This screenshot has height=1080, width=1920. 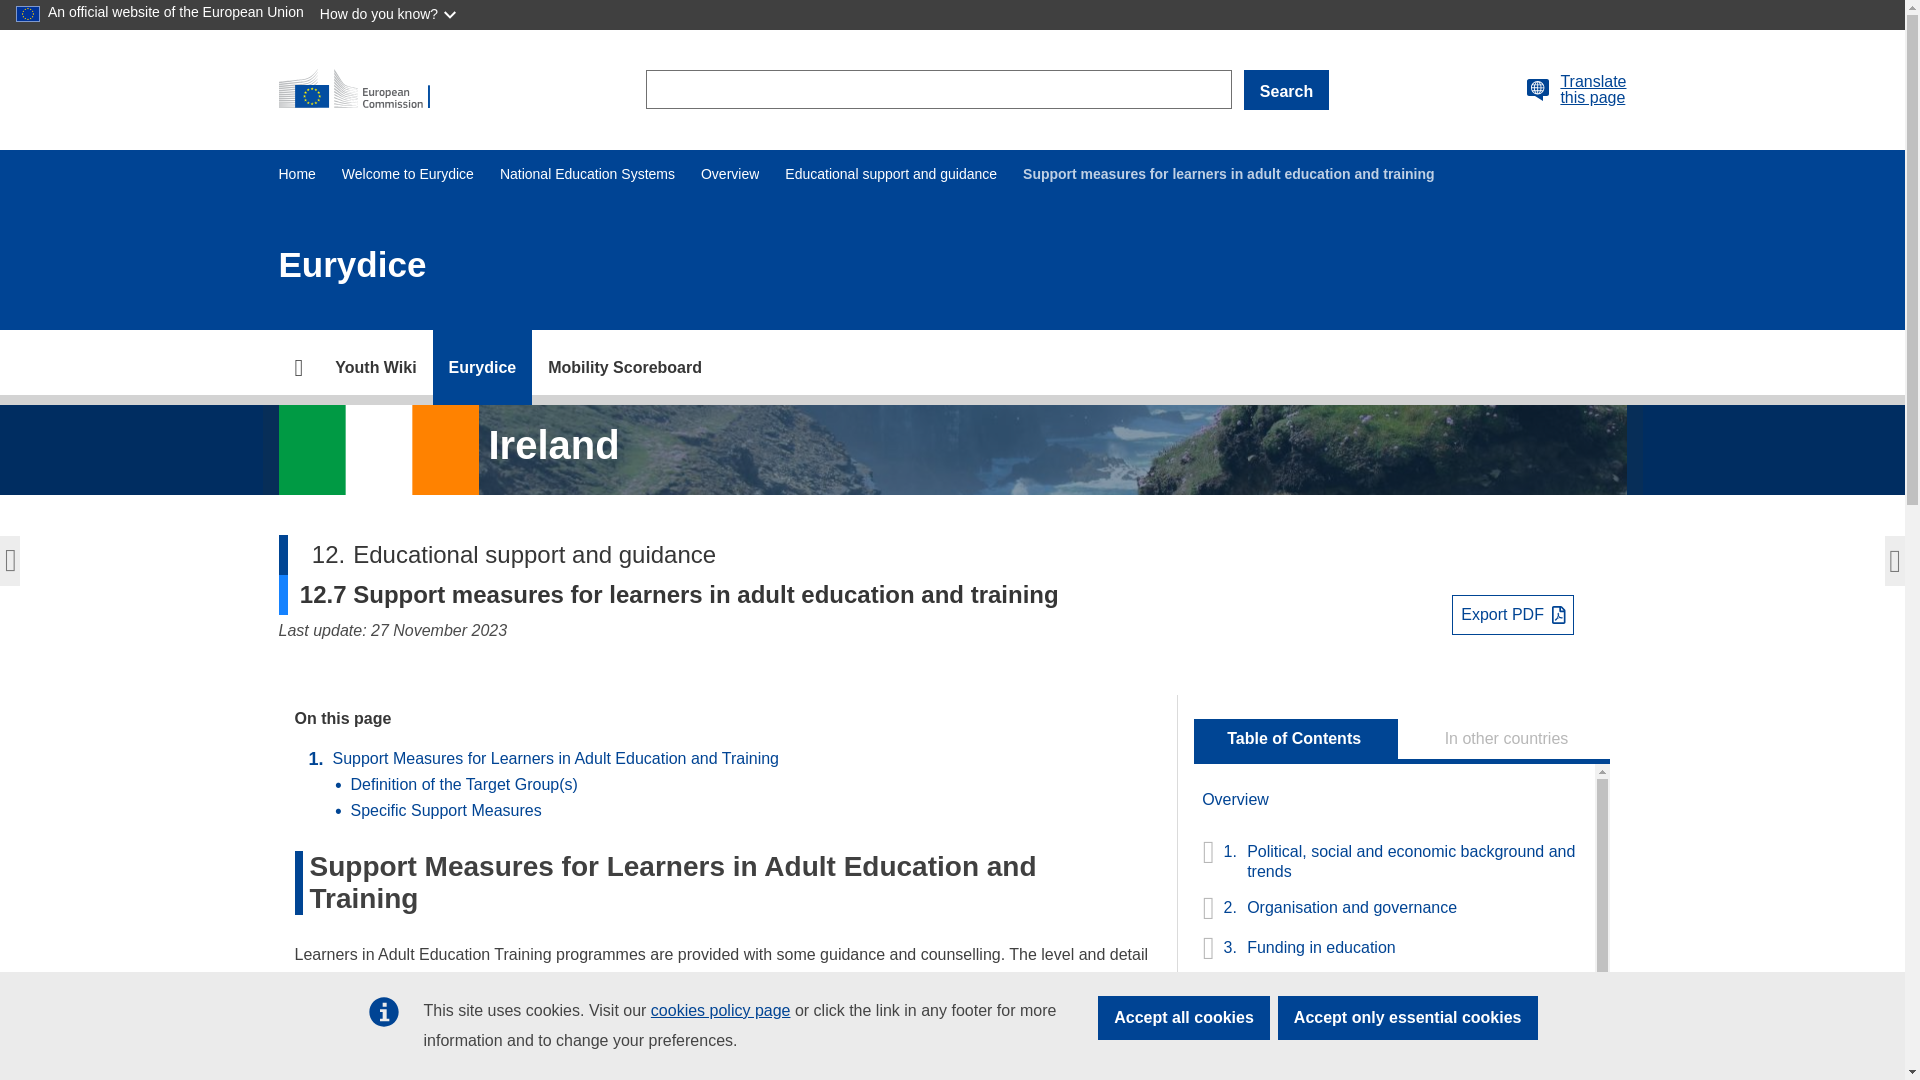 What do you see at coordinates (375, 368) in the screenshot?
I see `National Policies Platform` at bounding box center [375, 368].